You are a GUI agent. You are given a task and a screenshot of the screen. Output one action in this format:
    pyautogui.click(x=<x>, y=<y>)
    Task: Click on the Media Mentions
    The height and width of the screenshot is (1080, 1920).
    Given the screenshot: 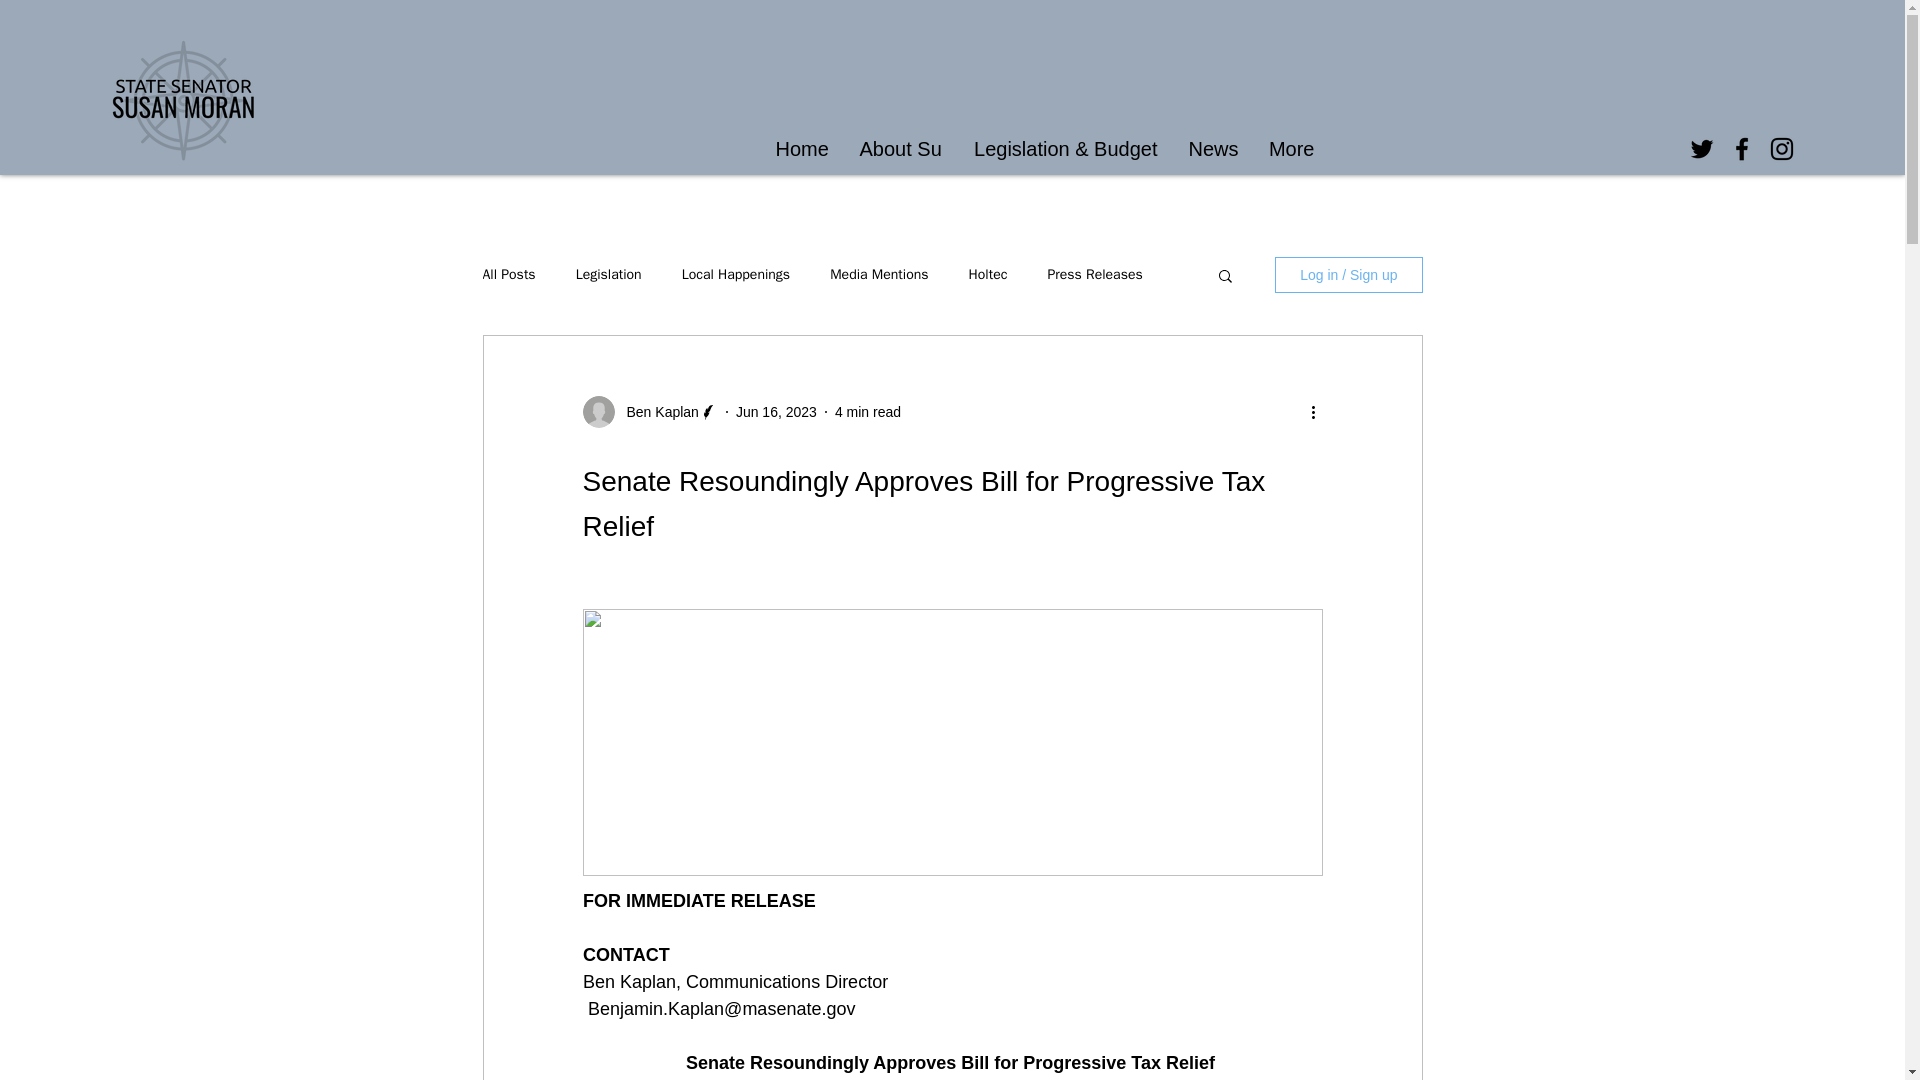 What is the action you would take?
    pyautogui.click(x=878, y=274)
    